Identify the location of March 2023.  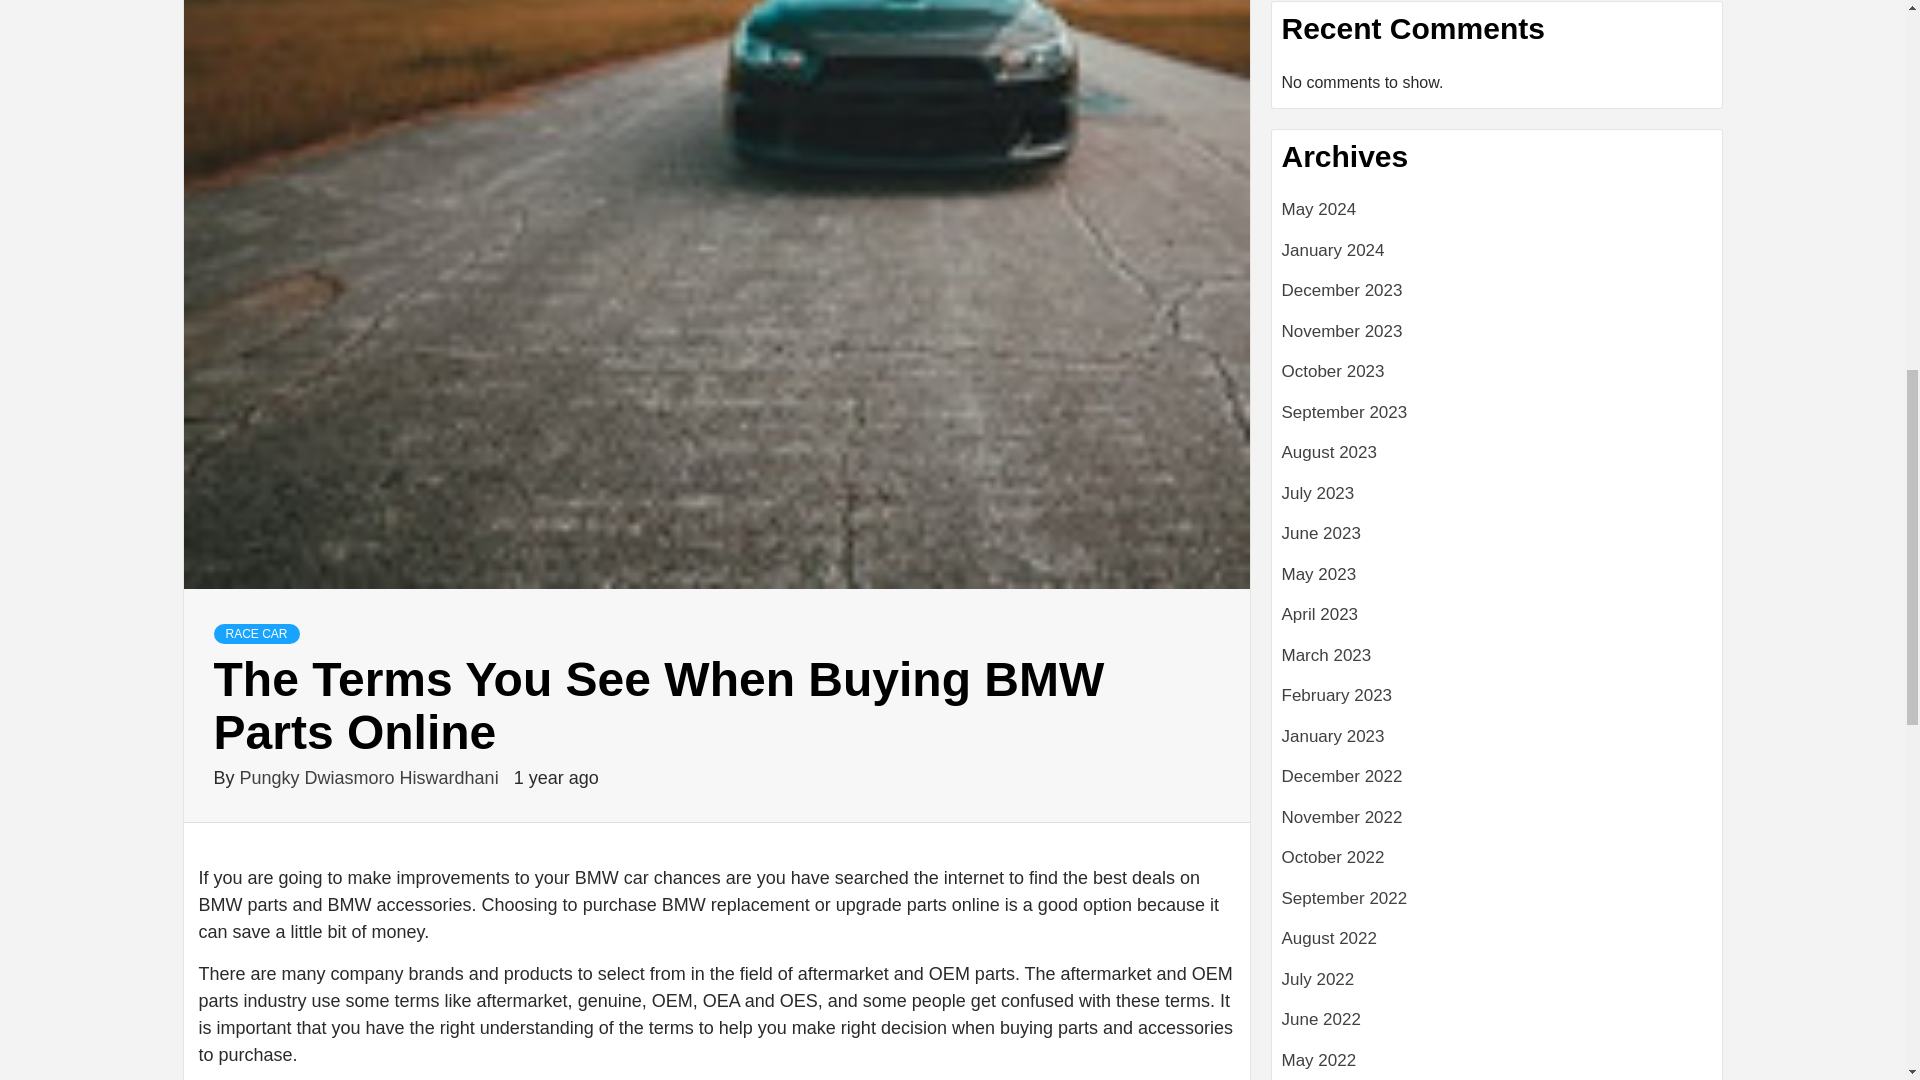
(1497, 662).